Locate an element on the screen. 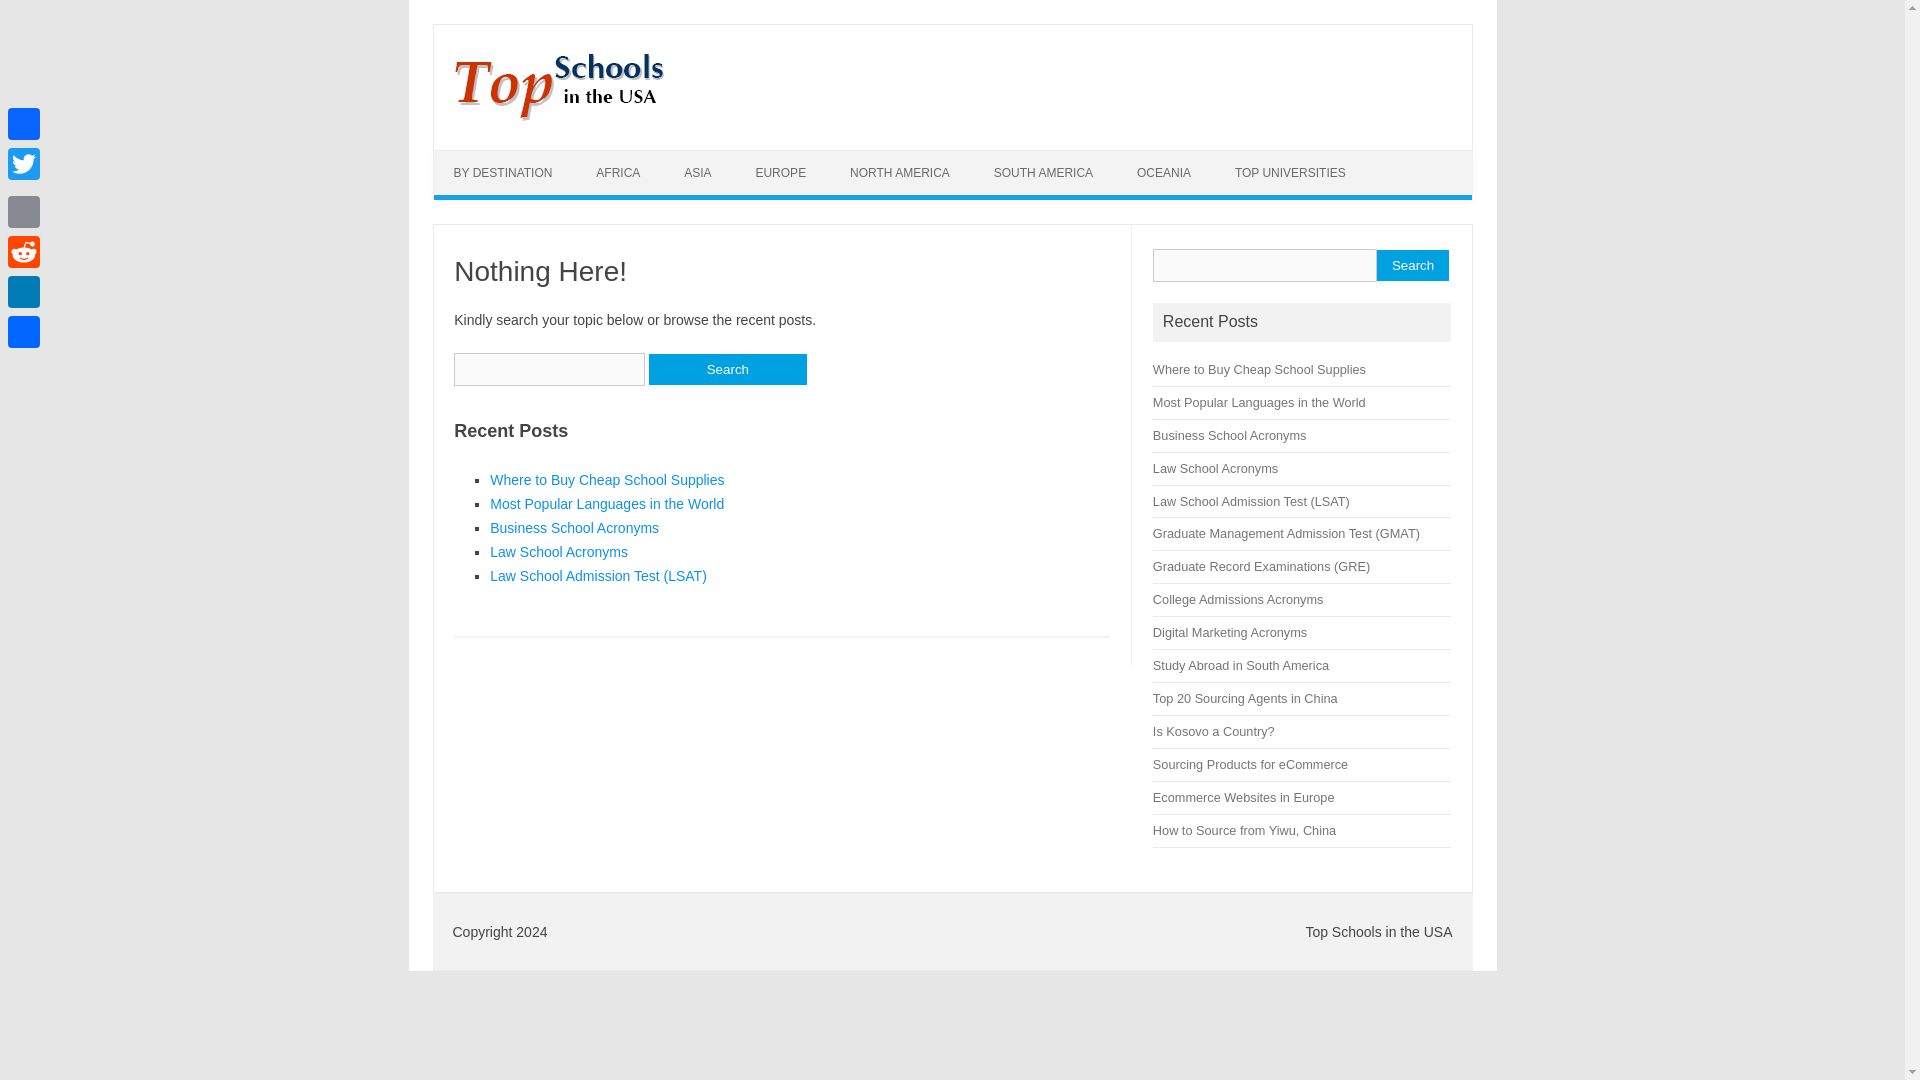 This screenshot has width=1920, height=1080. EUROPE is located at coordinates (780, 173).